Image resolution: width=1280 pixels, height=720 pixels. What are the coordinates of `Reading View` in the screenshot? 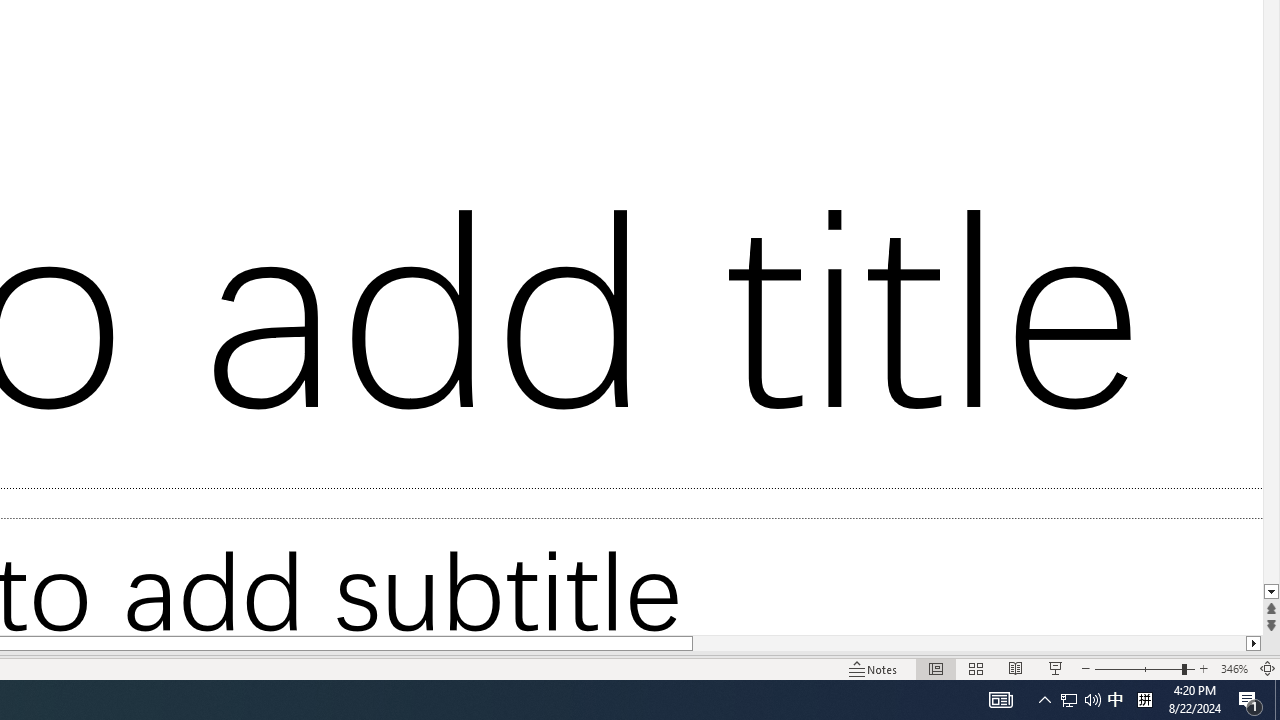 It's located at (1015, 668).